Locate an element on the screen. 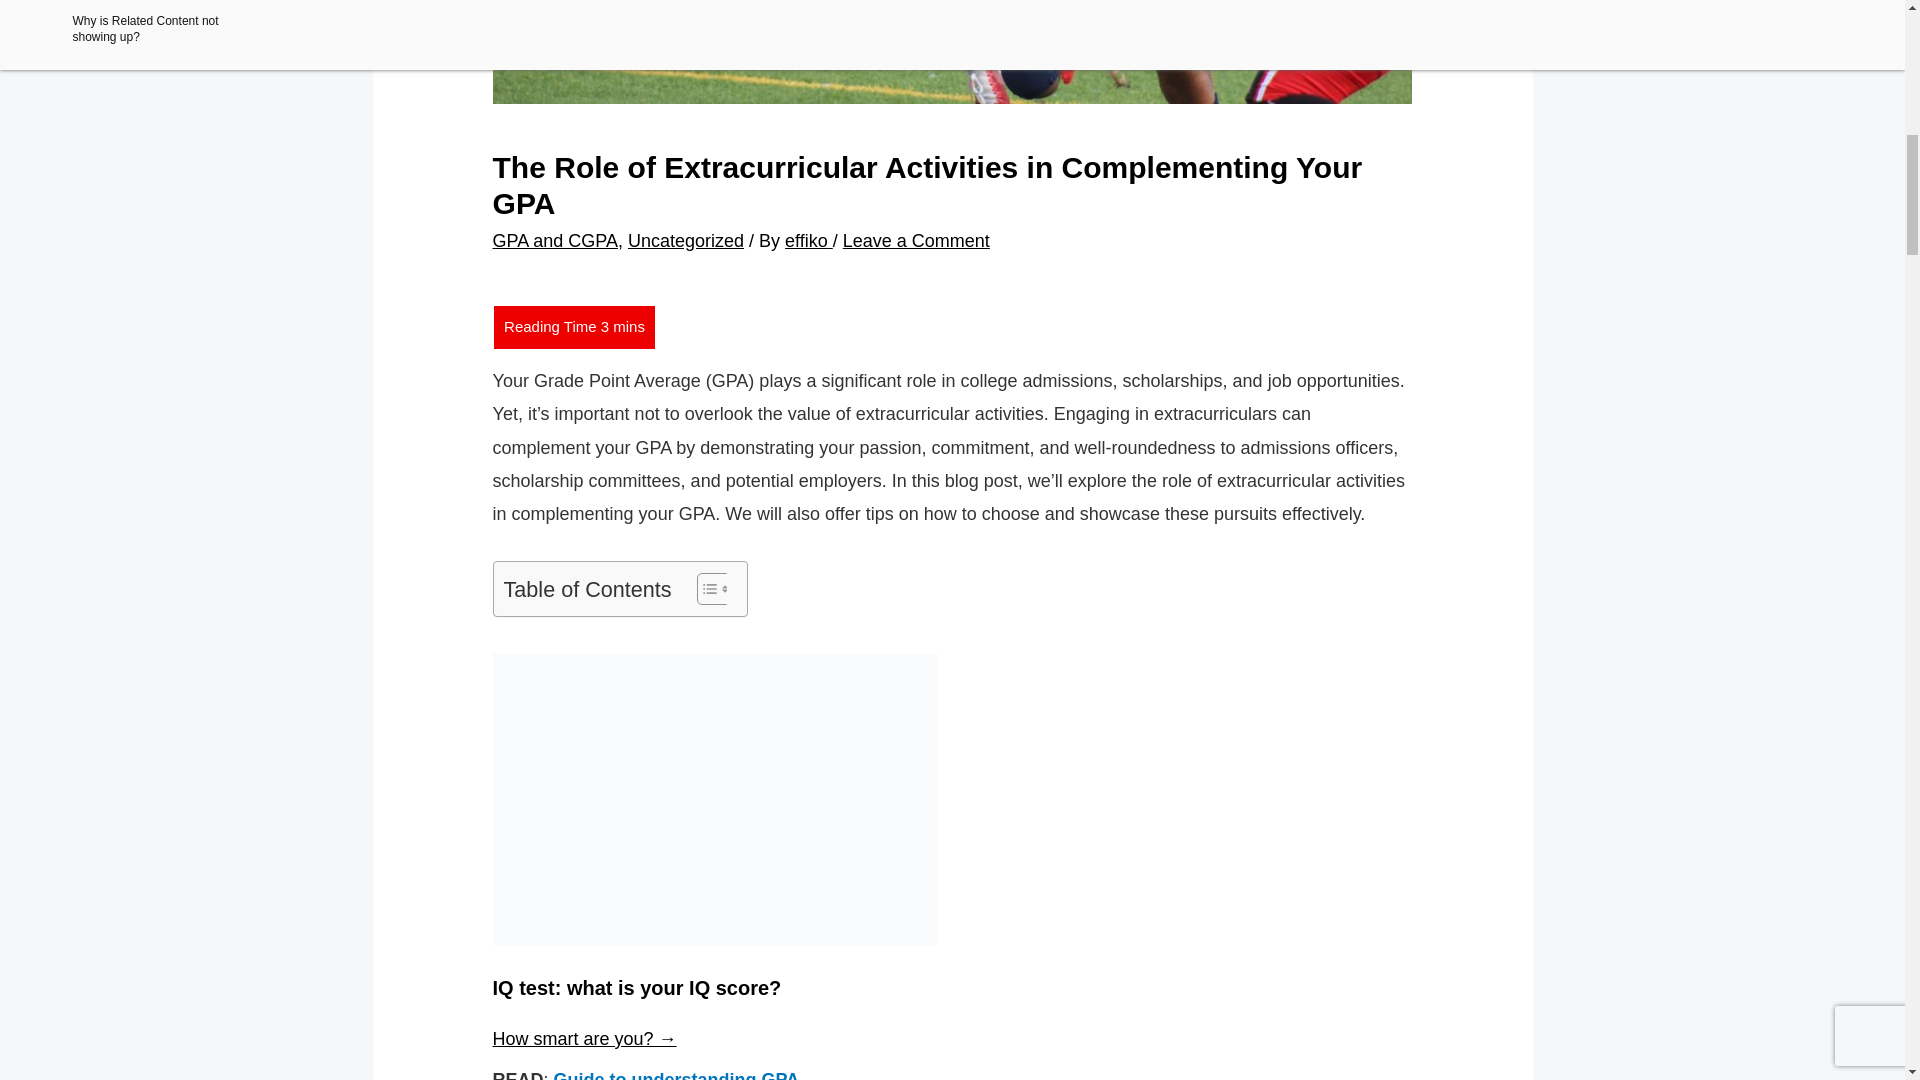 This screenshot has height=1080, width=1920. View all posts by effiko is located at coordinates (809, 240).